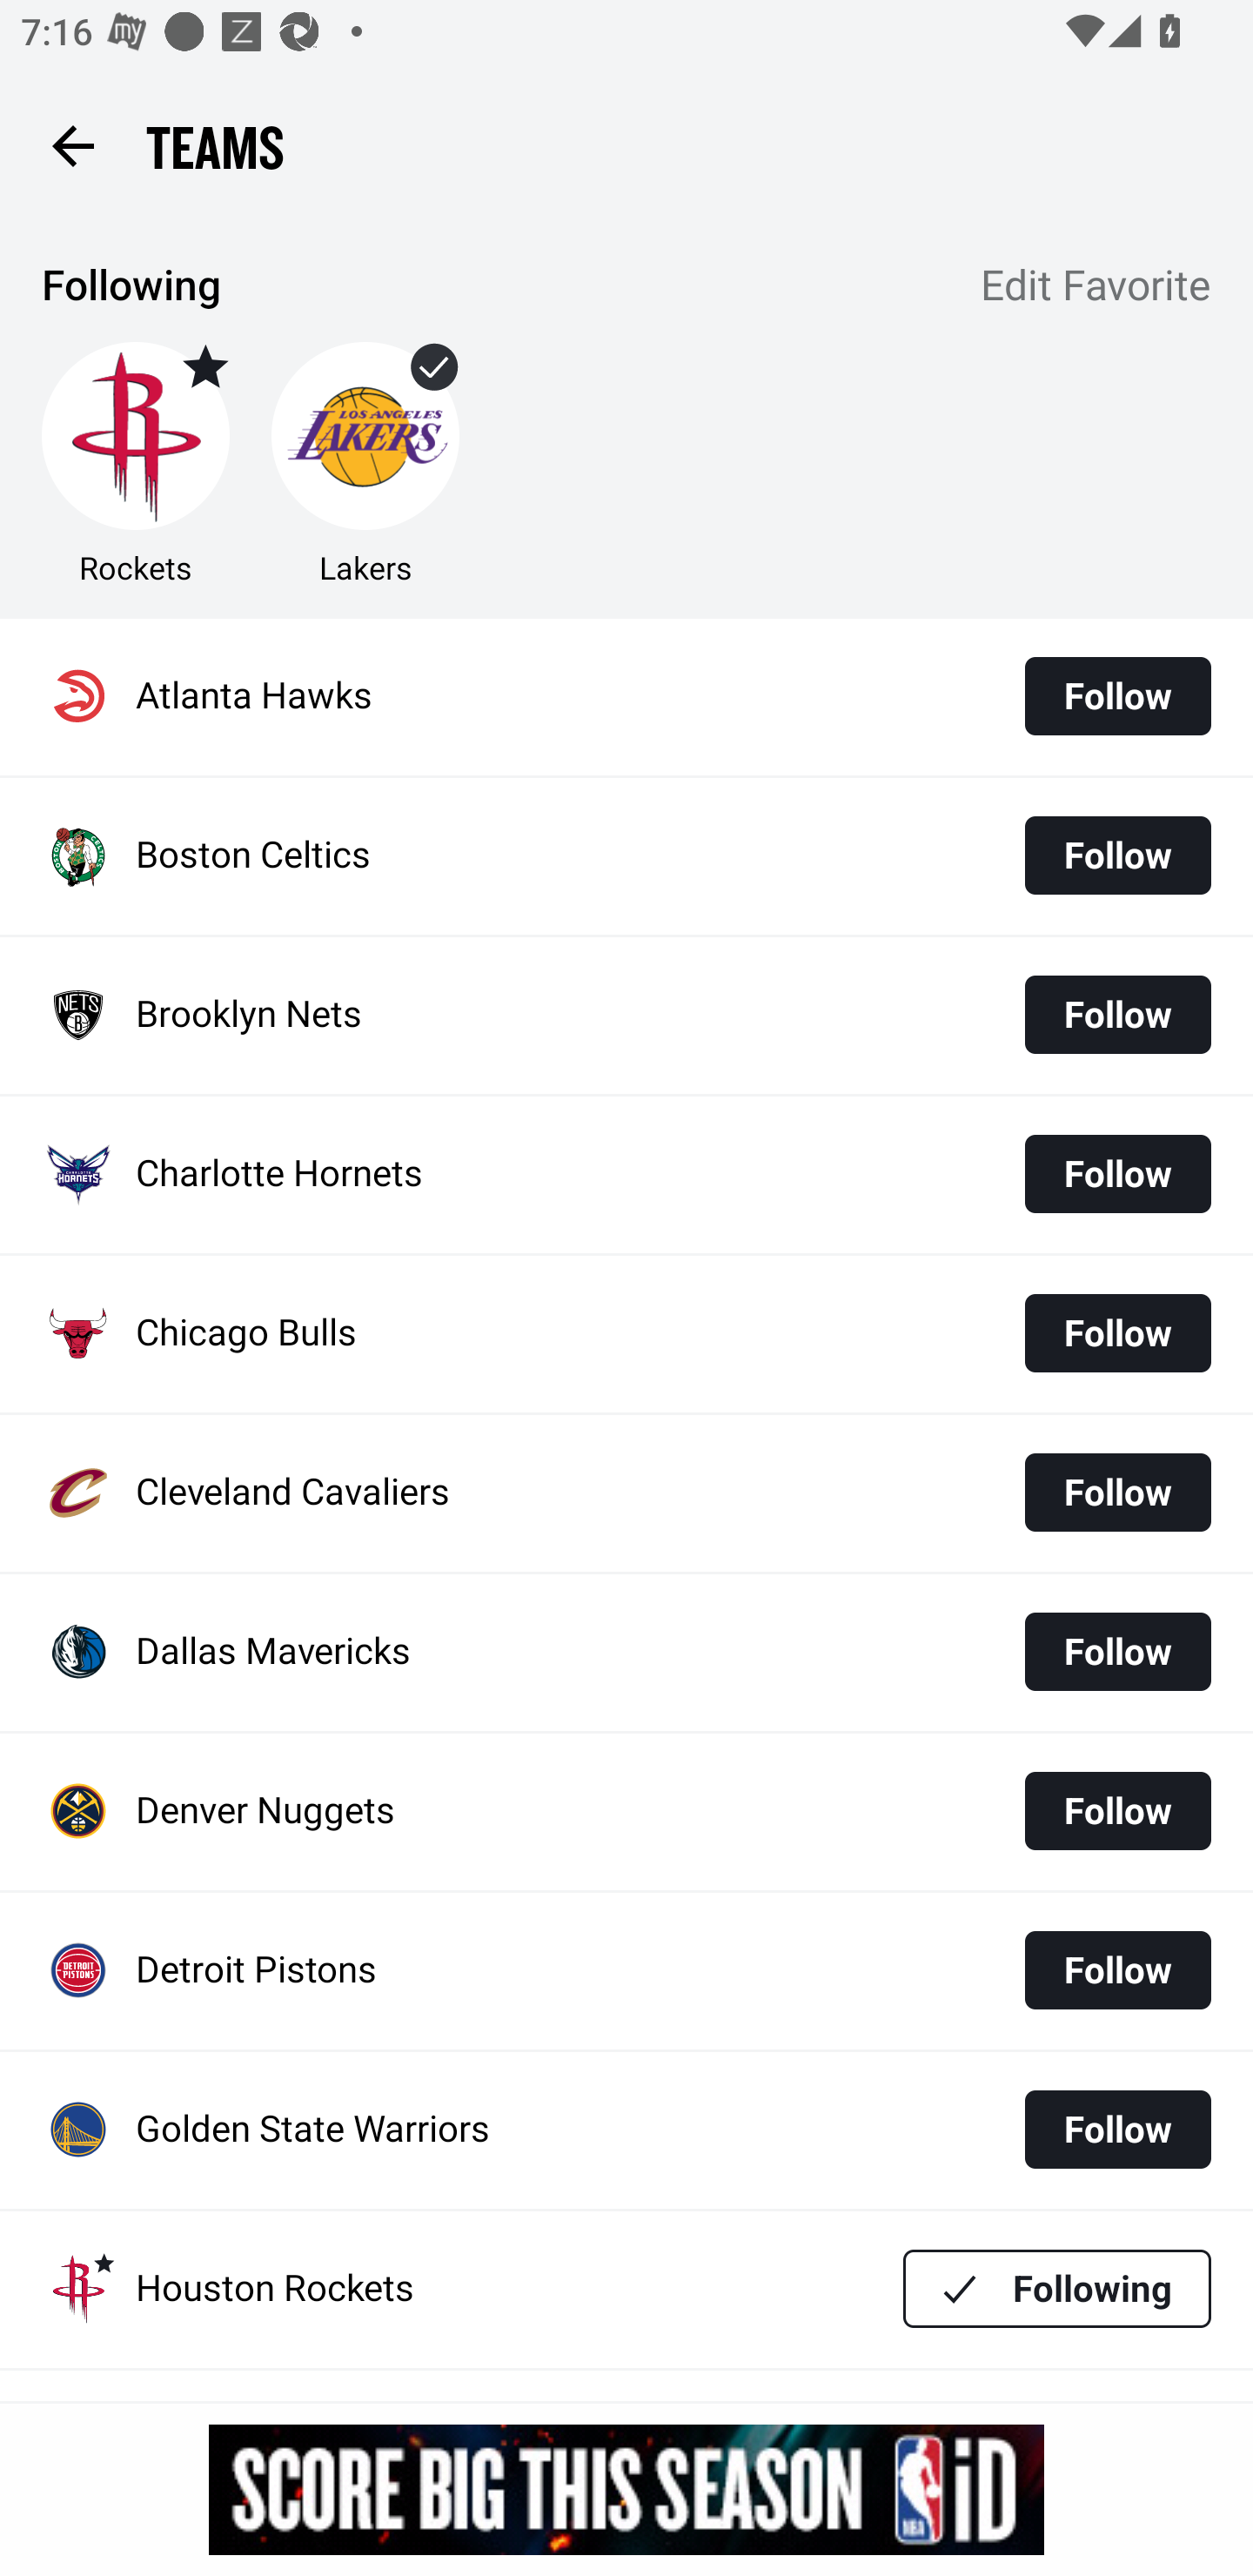  Describe the element at coordinates (626, 1812) in the screenshot. I see `Denver Nuggets Follow` at that location.